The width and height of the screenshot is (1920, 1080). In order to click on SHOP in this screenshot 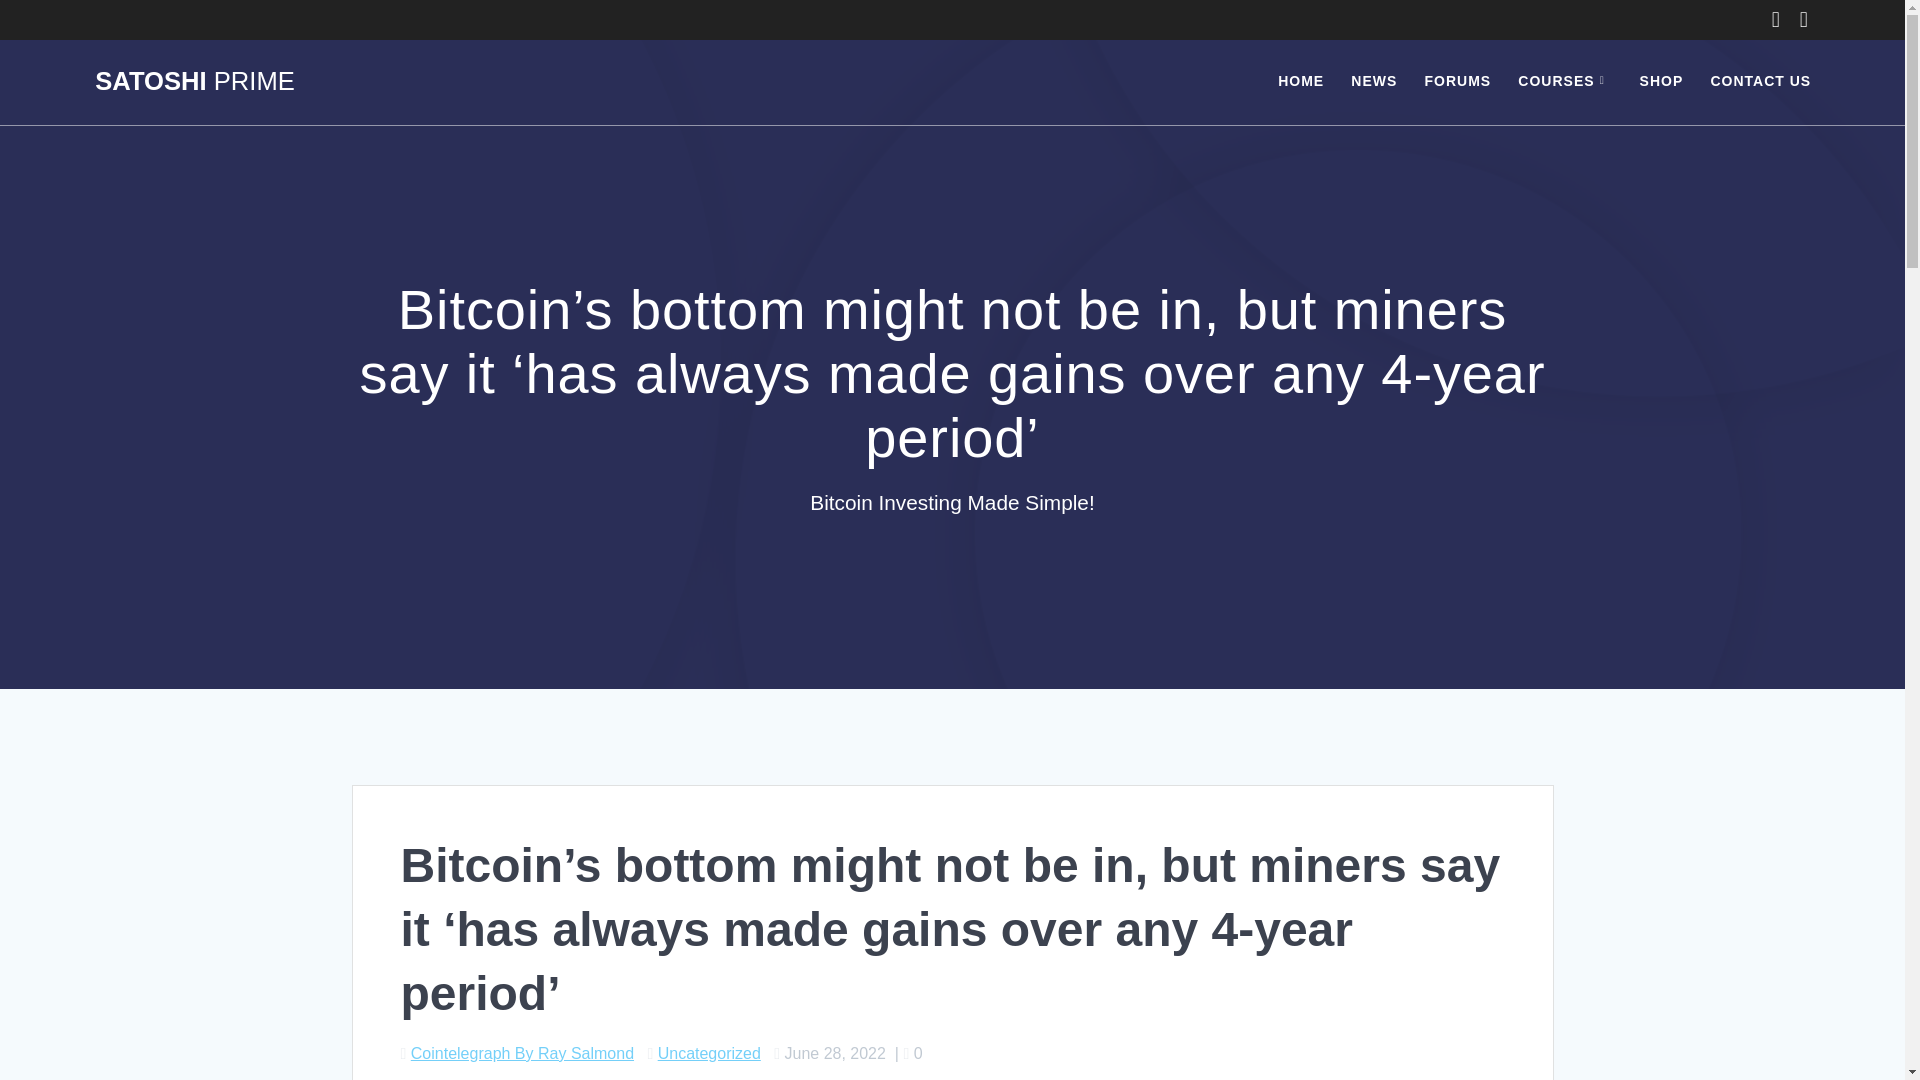, I will do `click(1661, 82)`.